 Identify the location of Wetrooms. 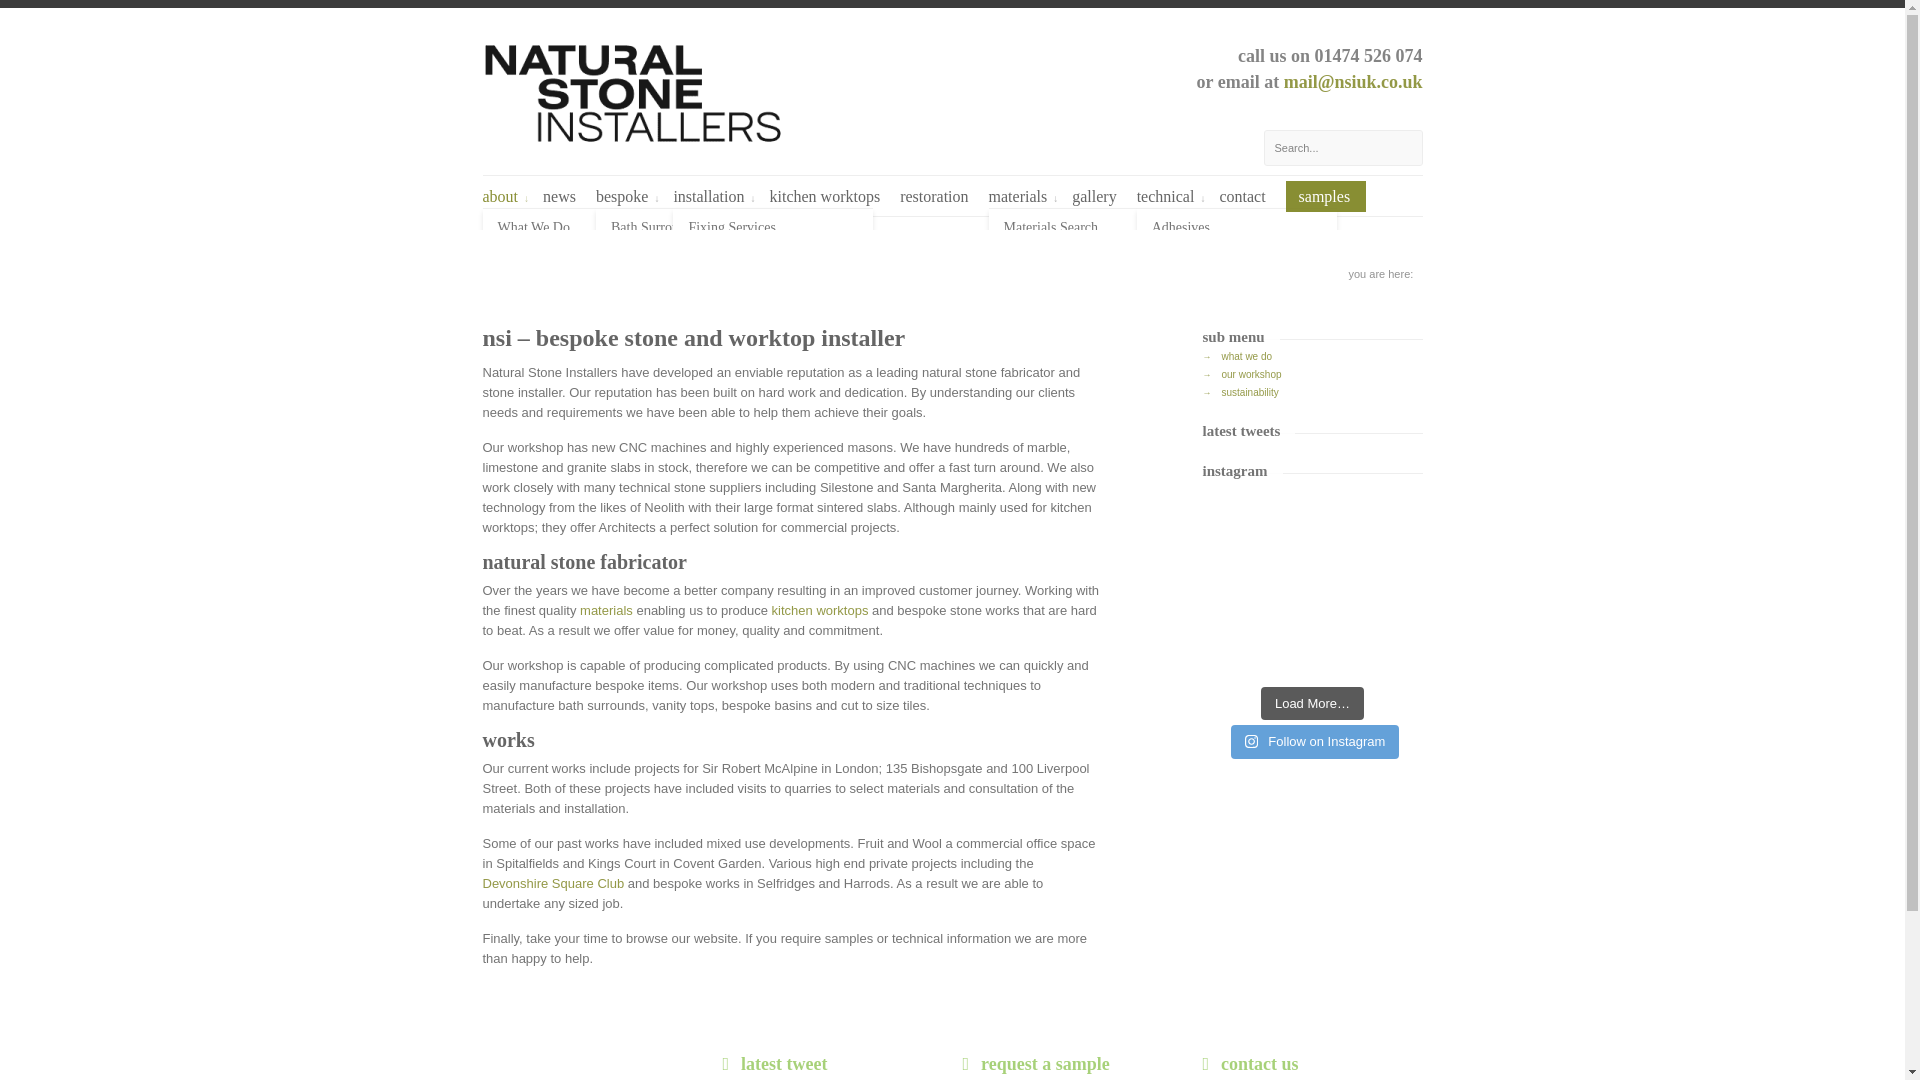
(1237, 438).